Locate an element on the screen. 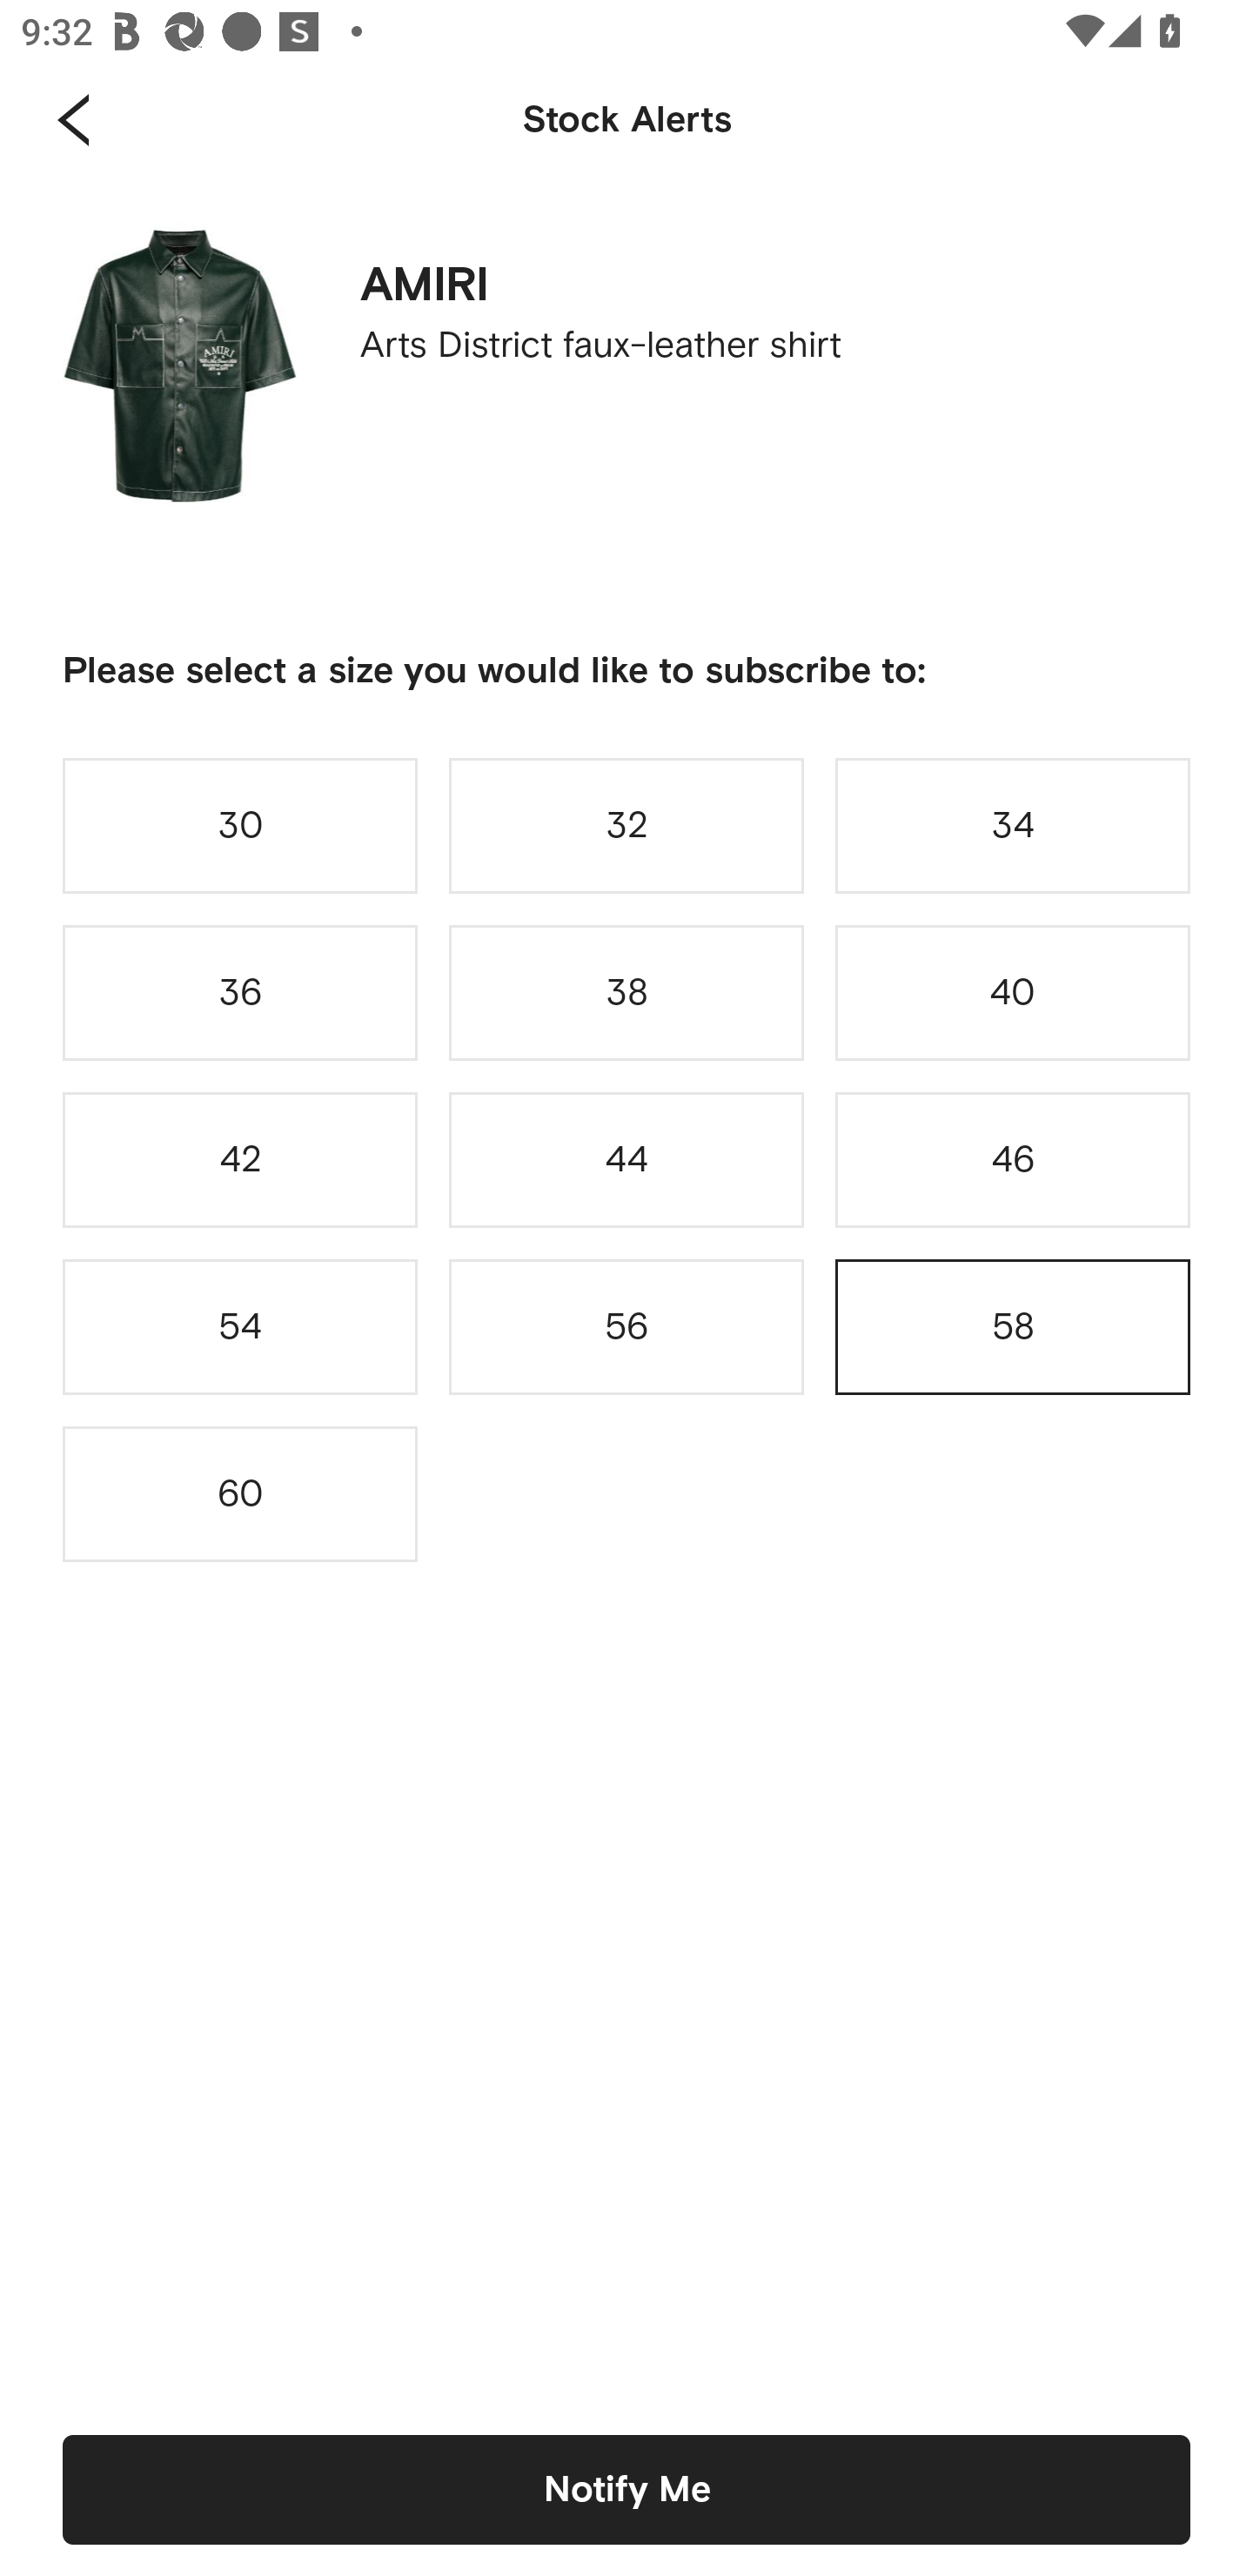  Notify Me is located at coordinates (626, 2489).